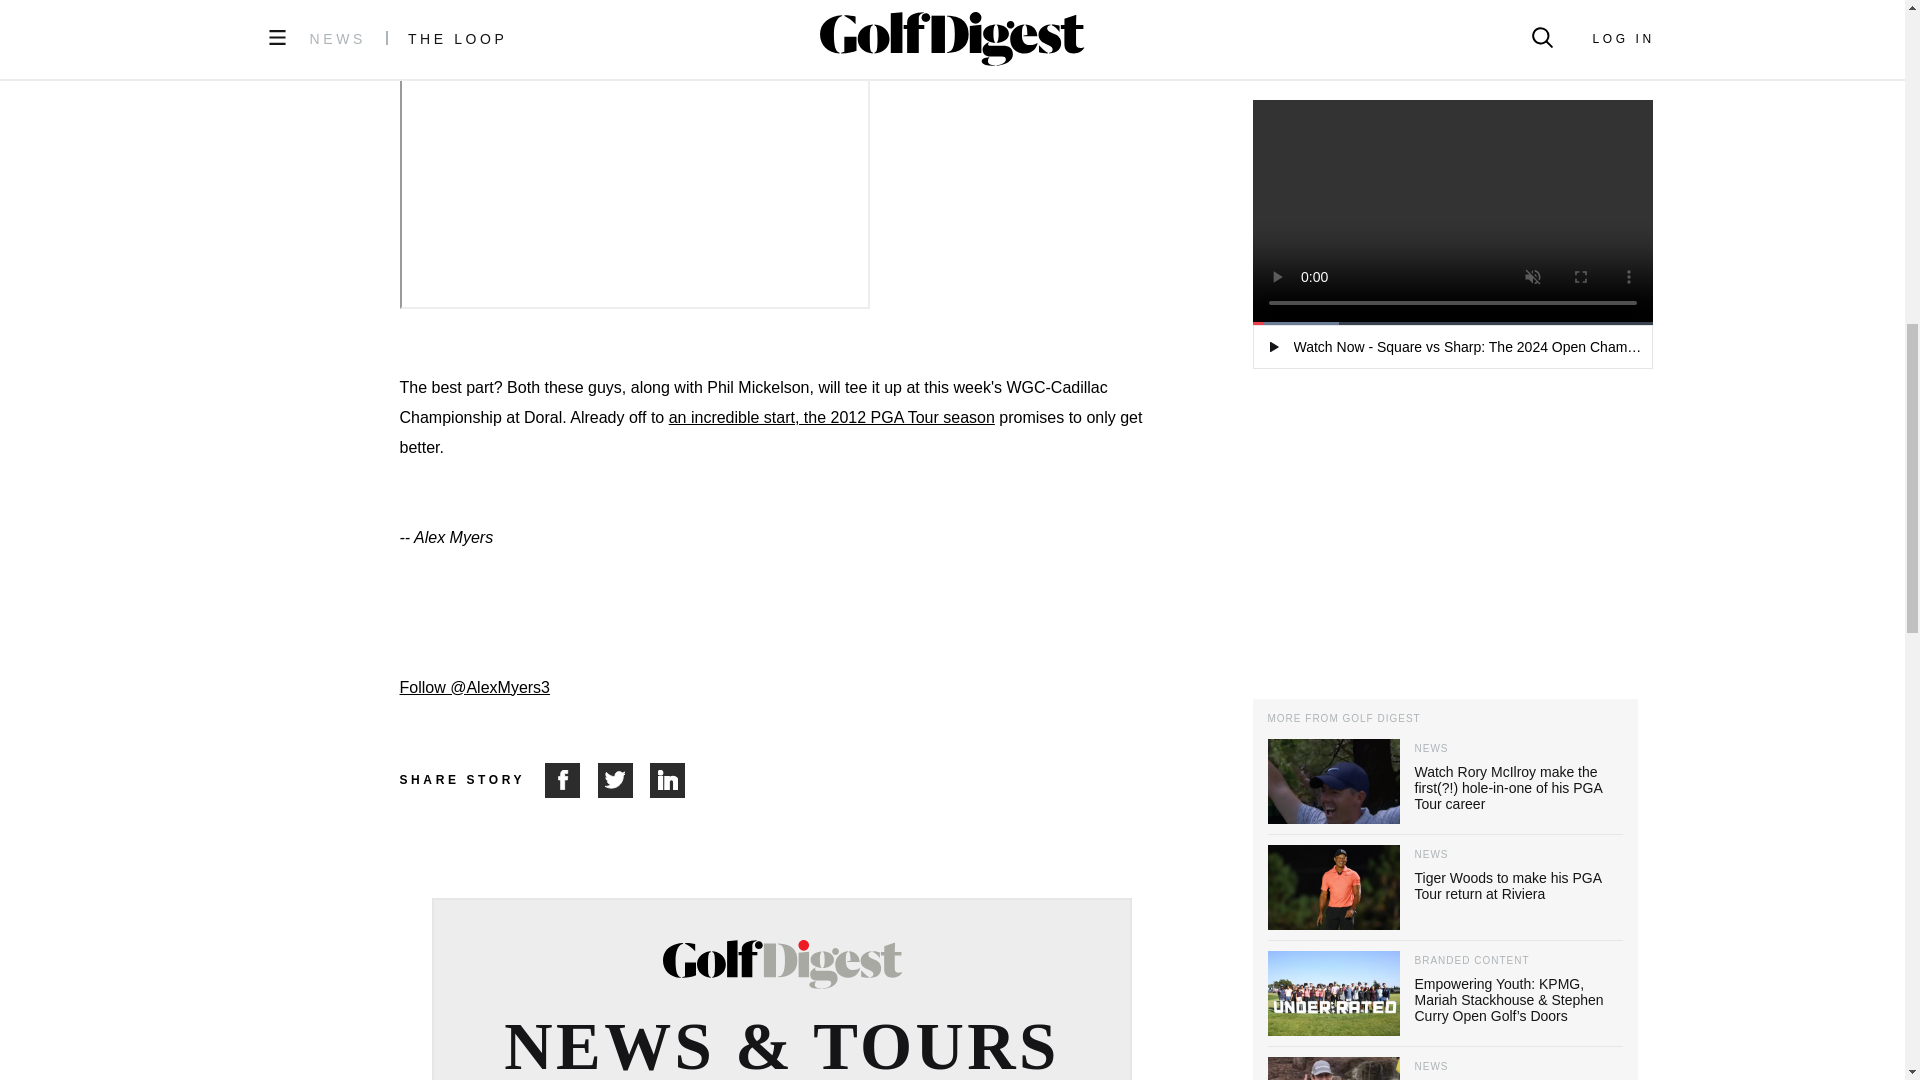  Describe the element at coordinates (571, 780) in the screenshot. I see `Share on Facebook` at that location.